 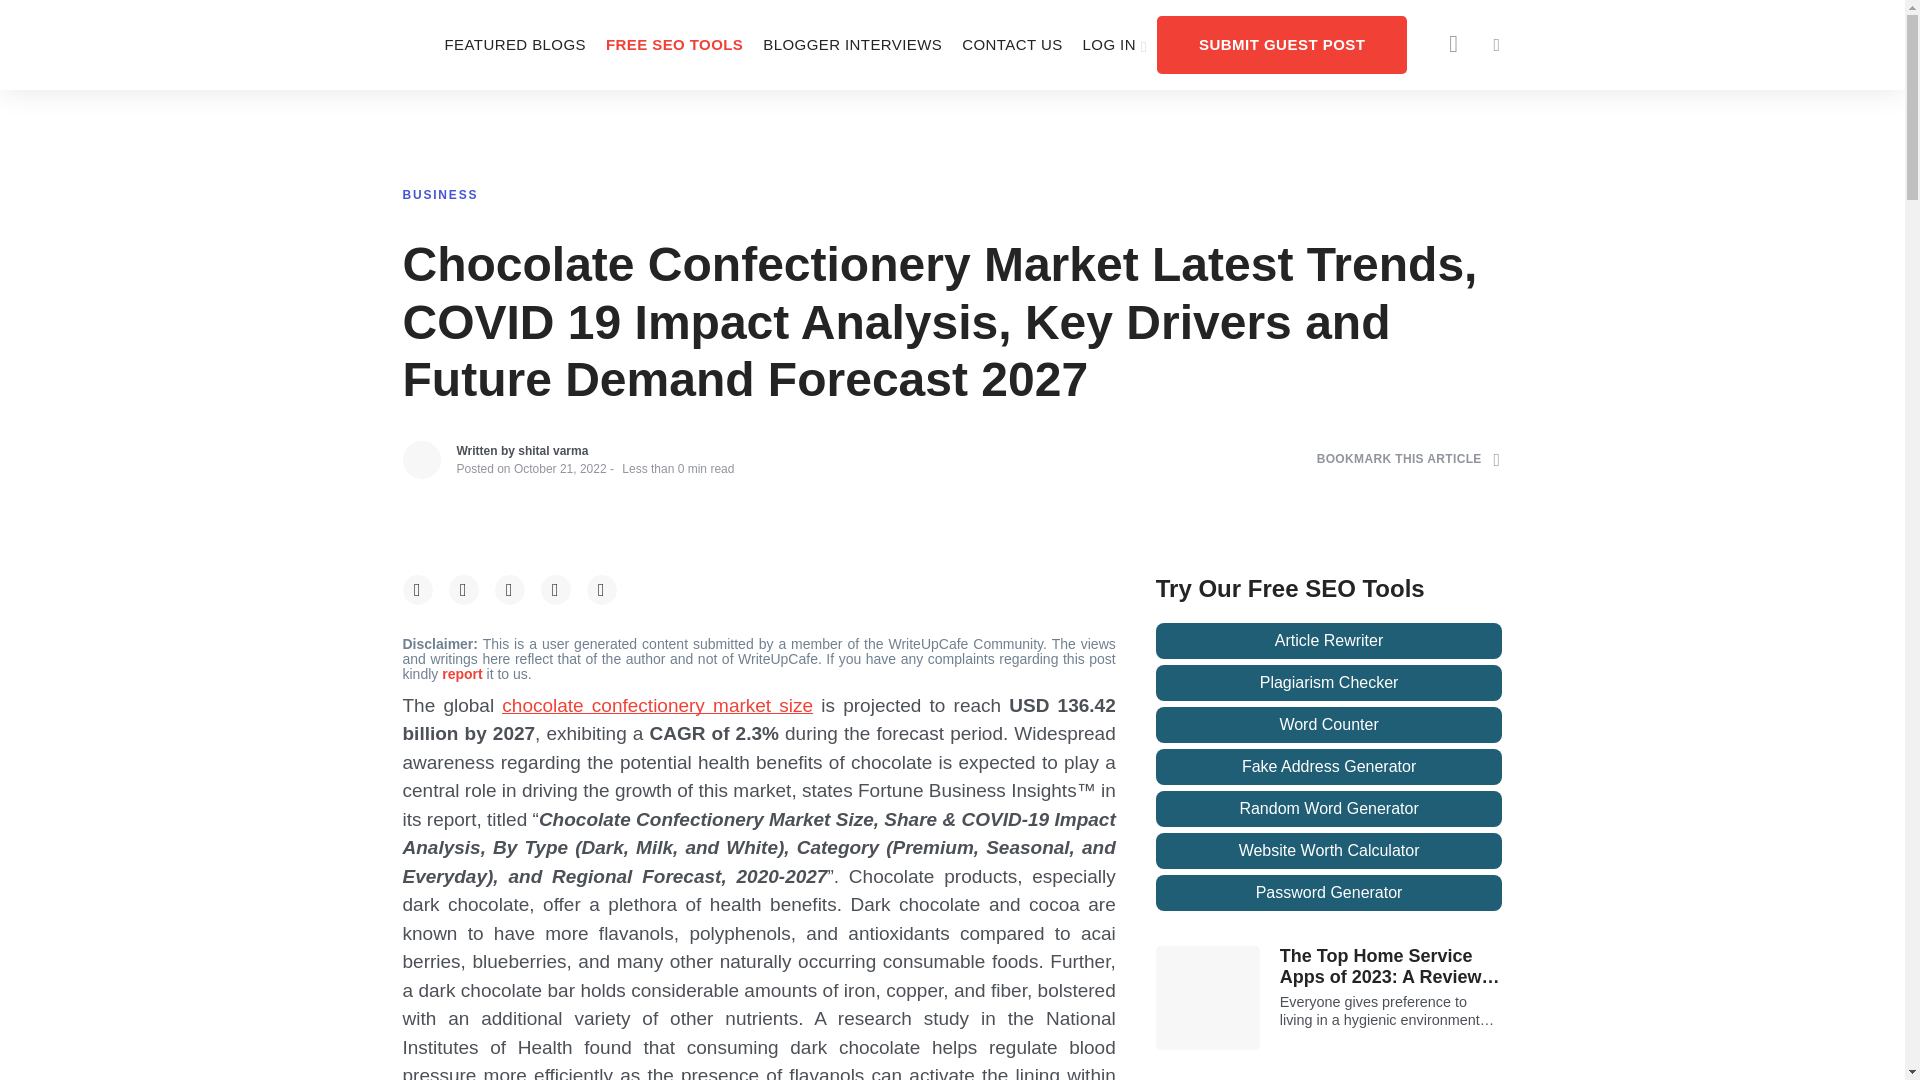 I want to click on FREE SEO TOOLS, so click(x=674, y=44).